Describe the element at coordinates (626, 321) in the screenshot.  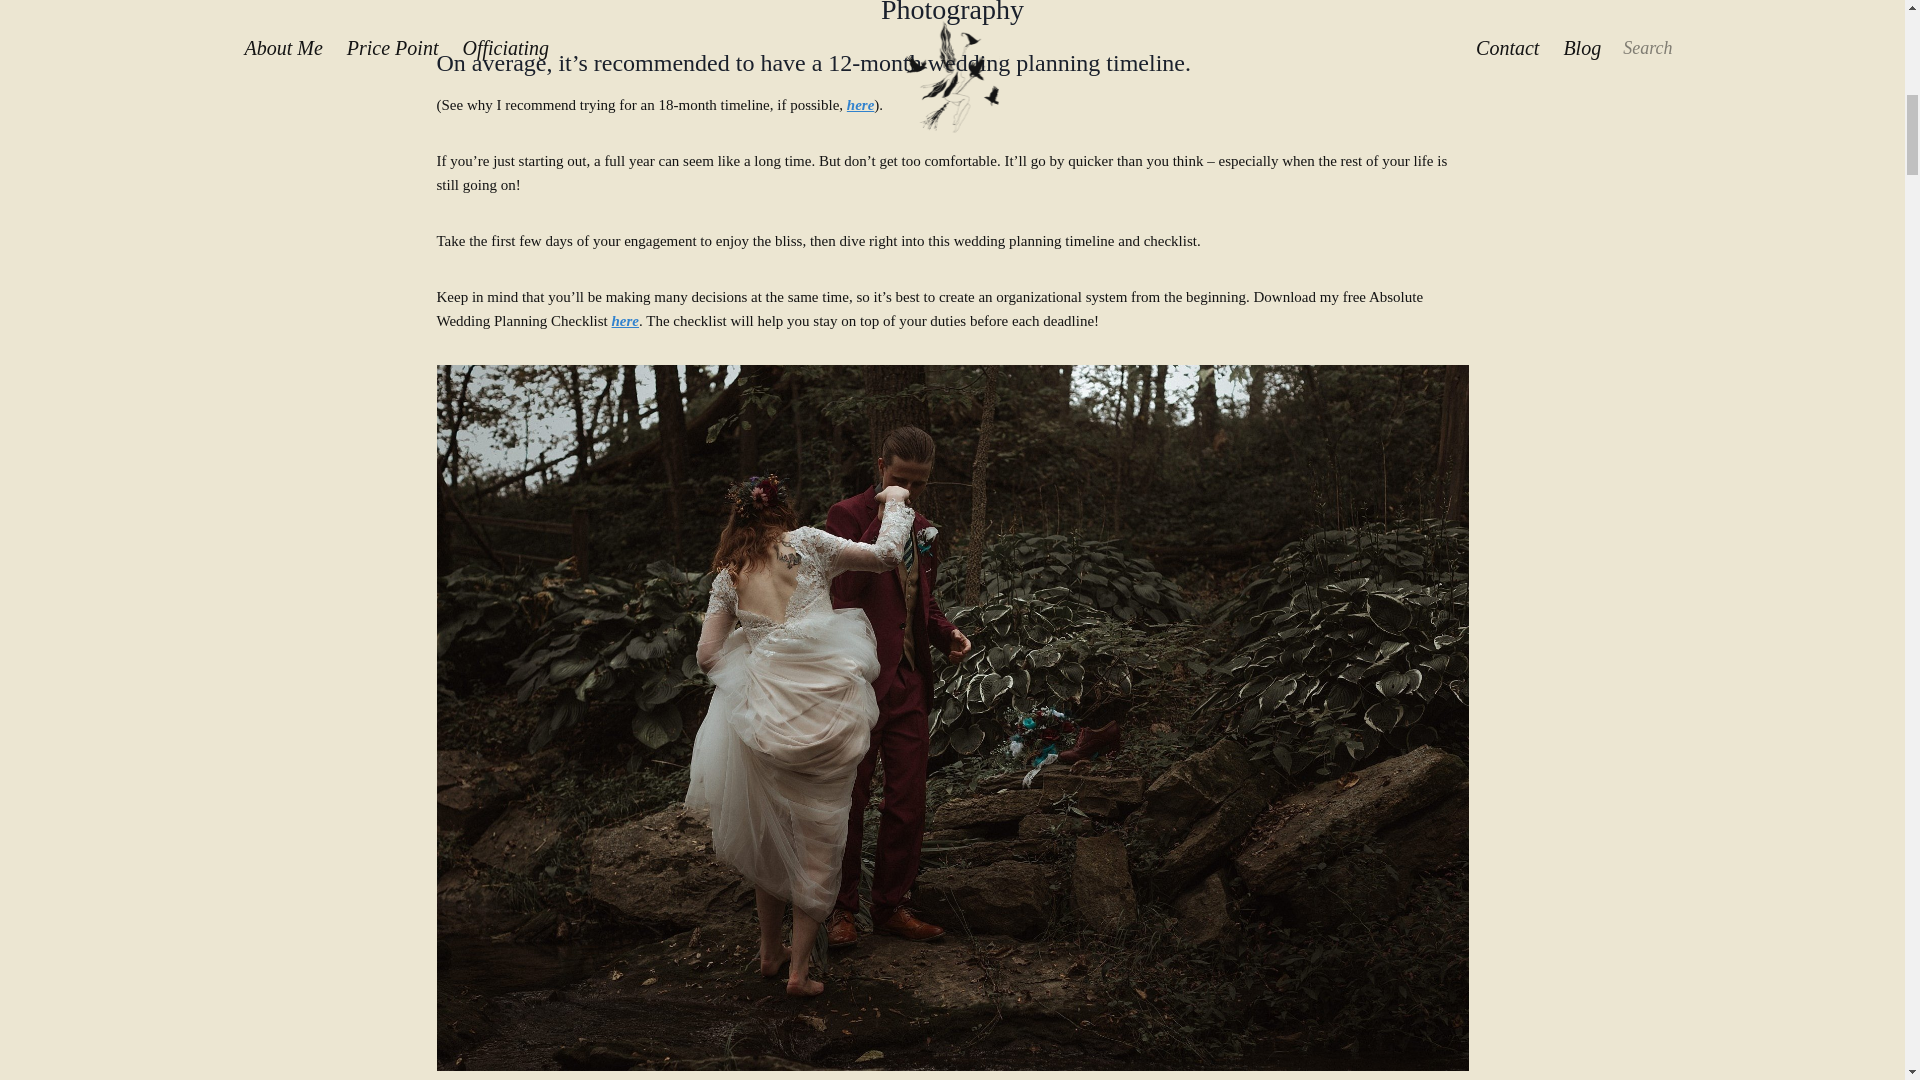
I see `here` at that location.